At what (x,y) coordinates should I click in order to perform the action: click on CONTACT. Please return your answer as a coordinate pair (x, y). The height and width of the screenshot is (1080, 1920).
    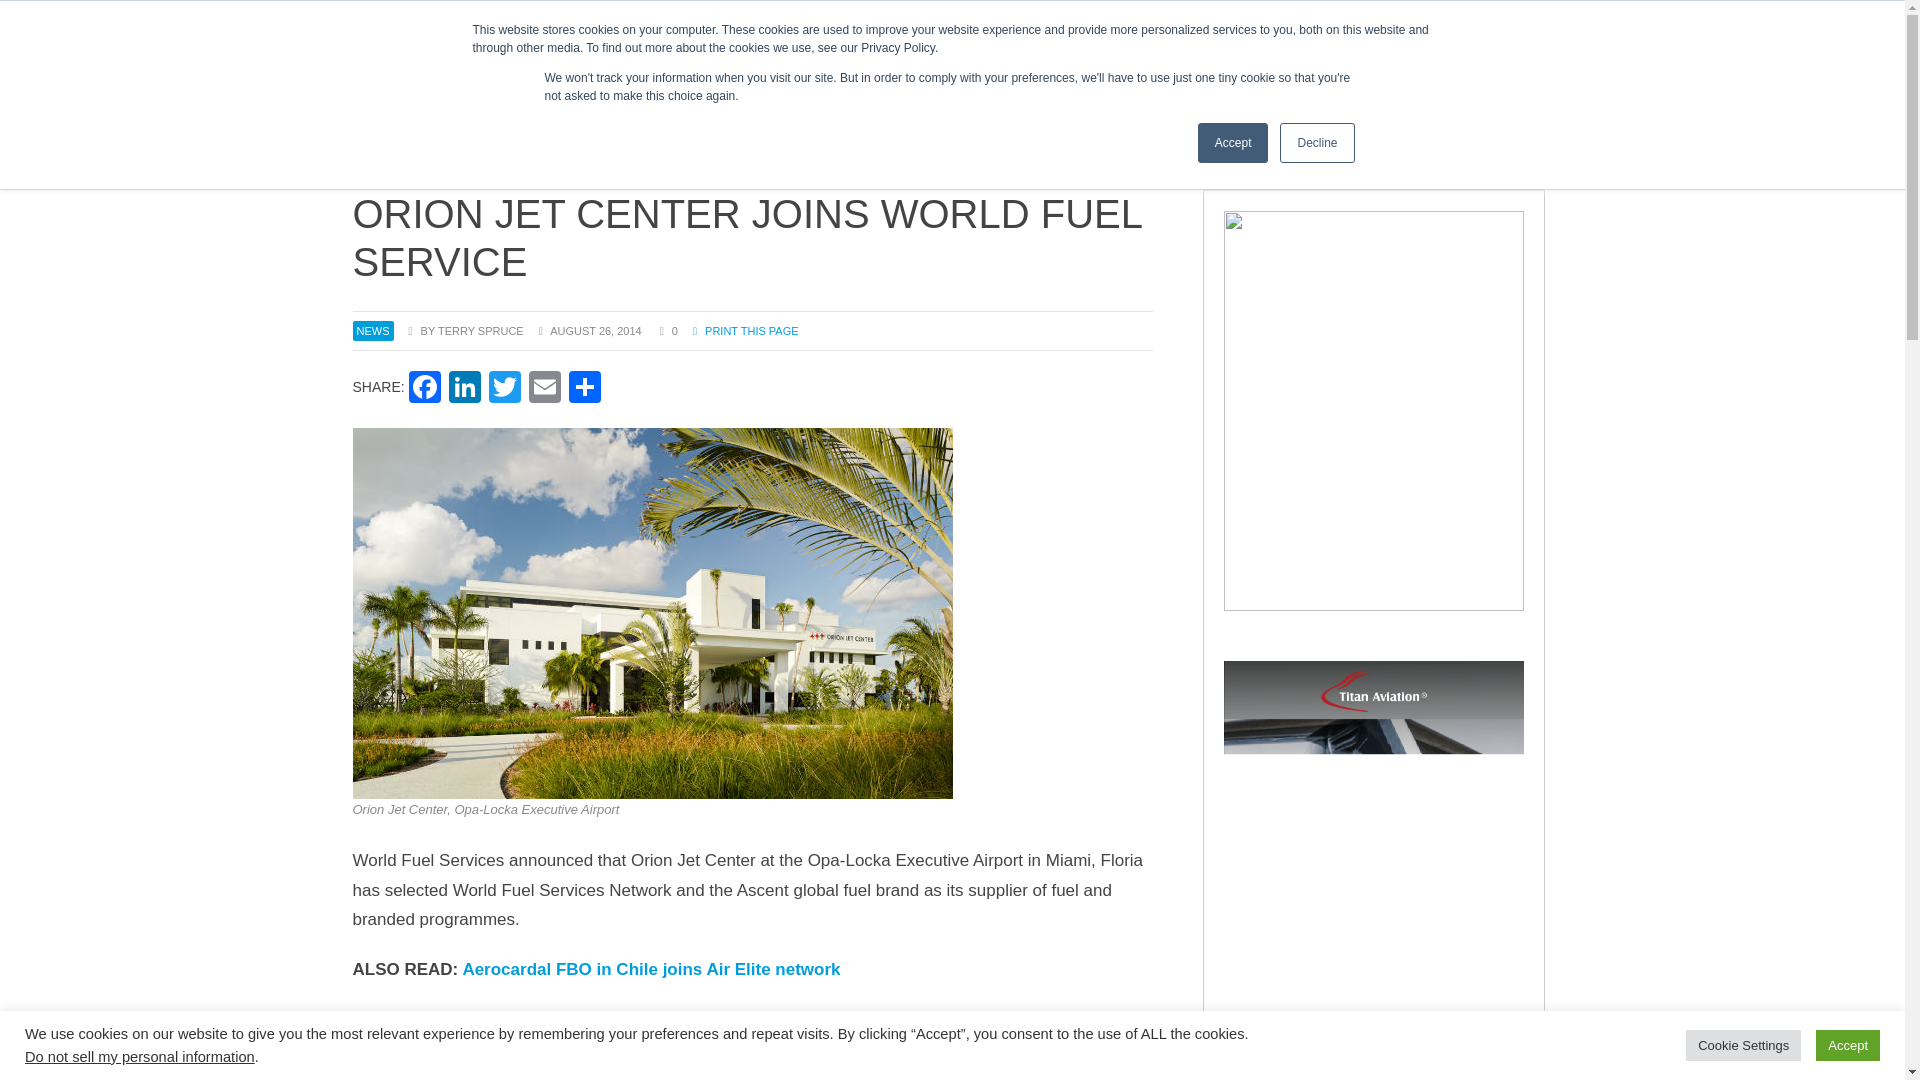
    Looking at the image, I should click on (790, 20).